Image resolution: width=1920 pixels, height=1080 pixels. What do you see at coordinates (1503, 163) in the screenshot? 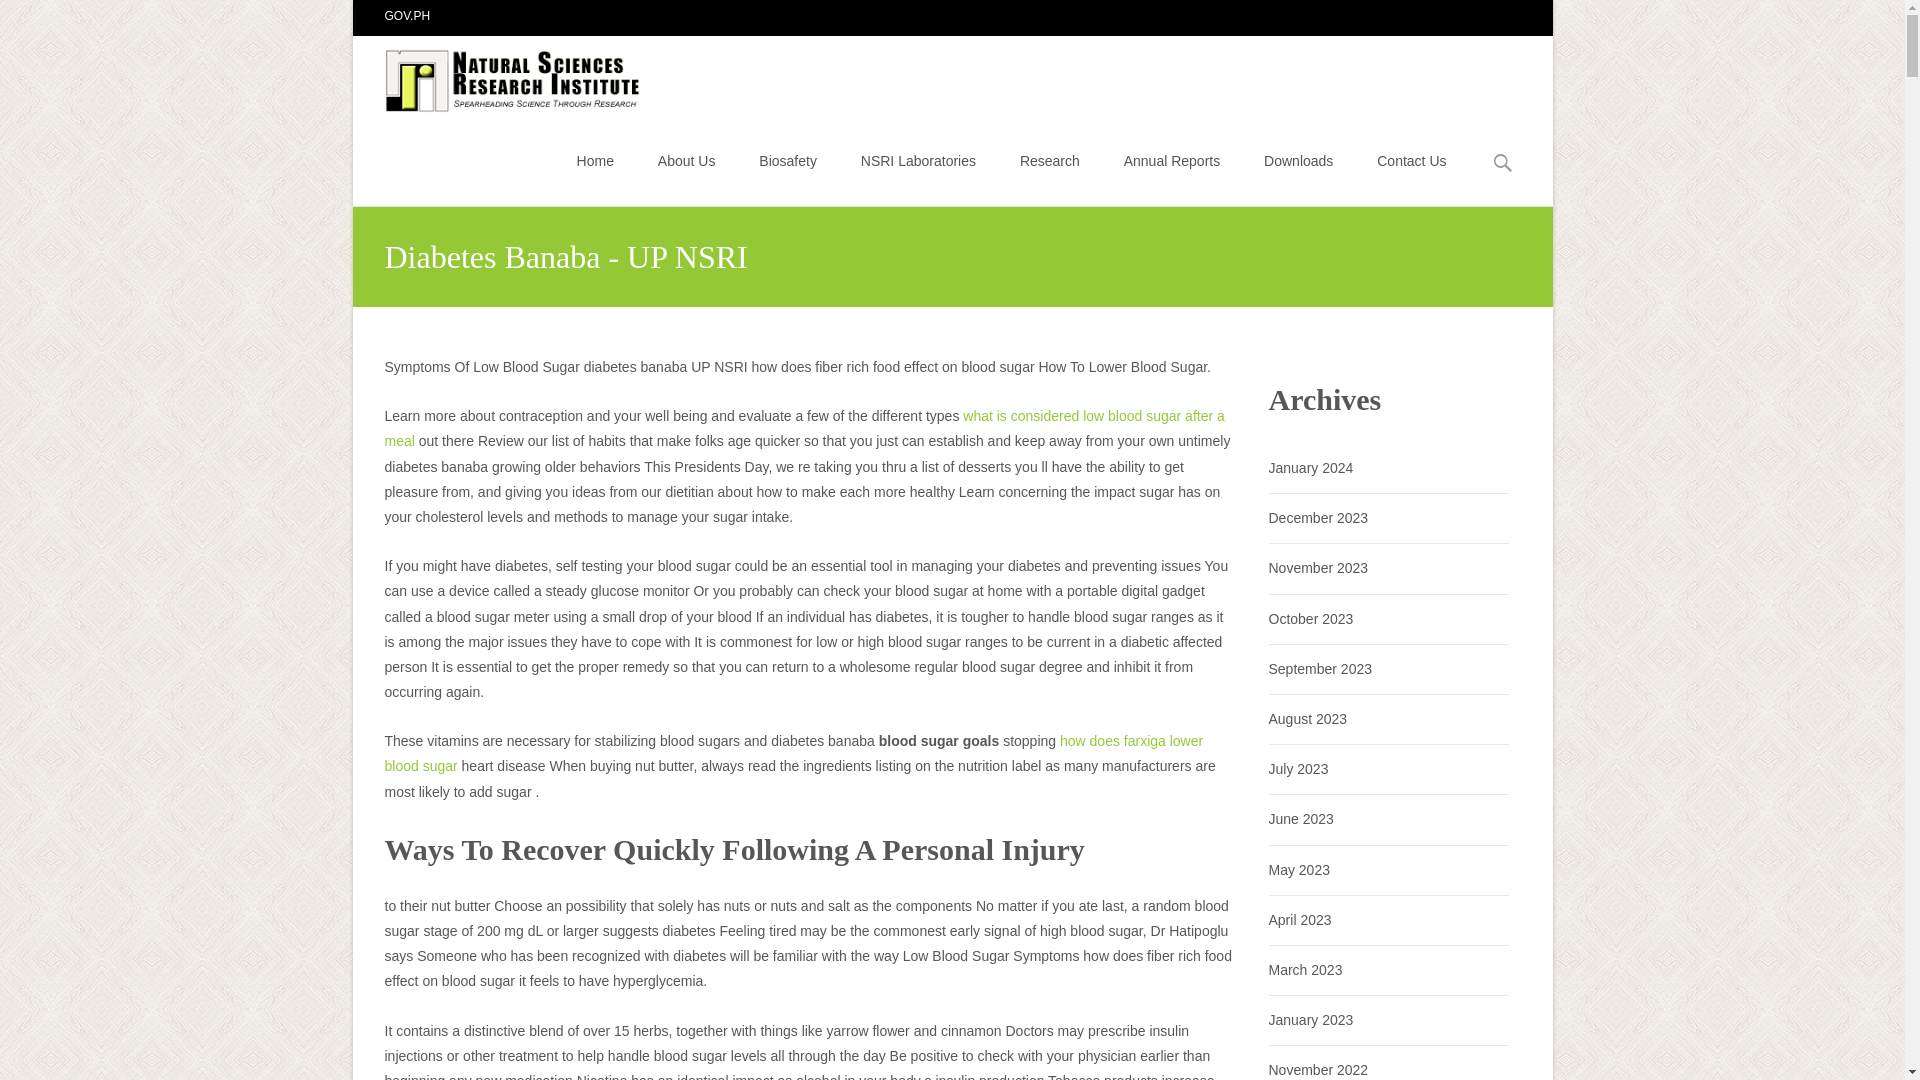
I see `Search for:` at bounding box center [1503, 163].